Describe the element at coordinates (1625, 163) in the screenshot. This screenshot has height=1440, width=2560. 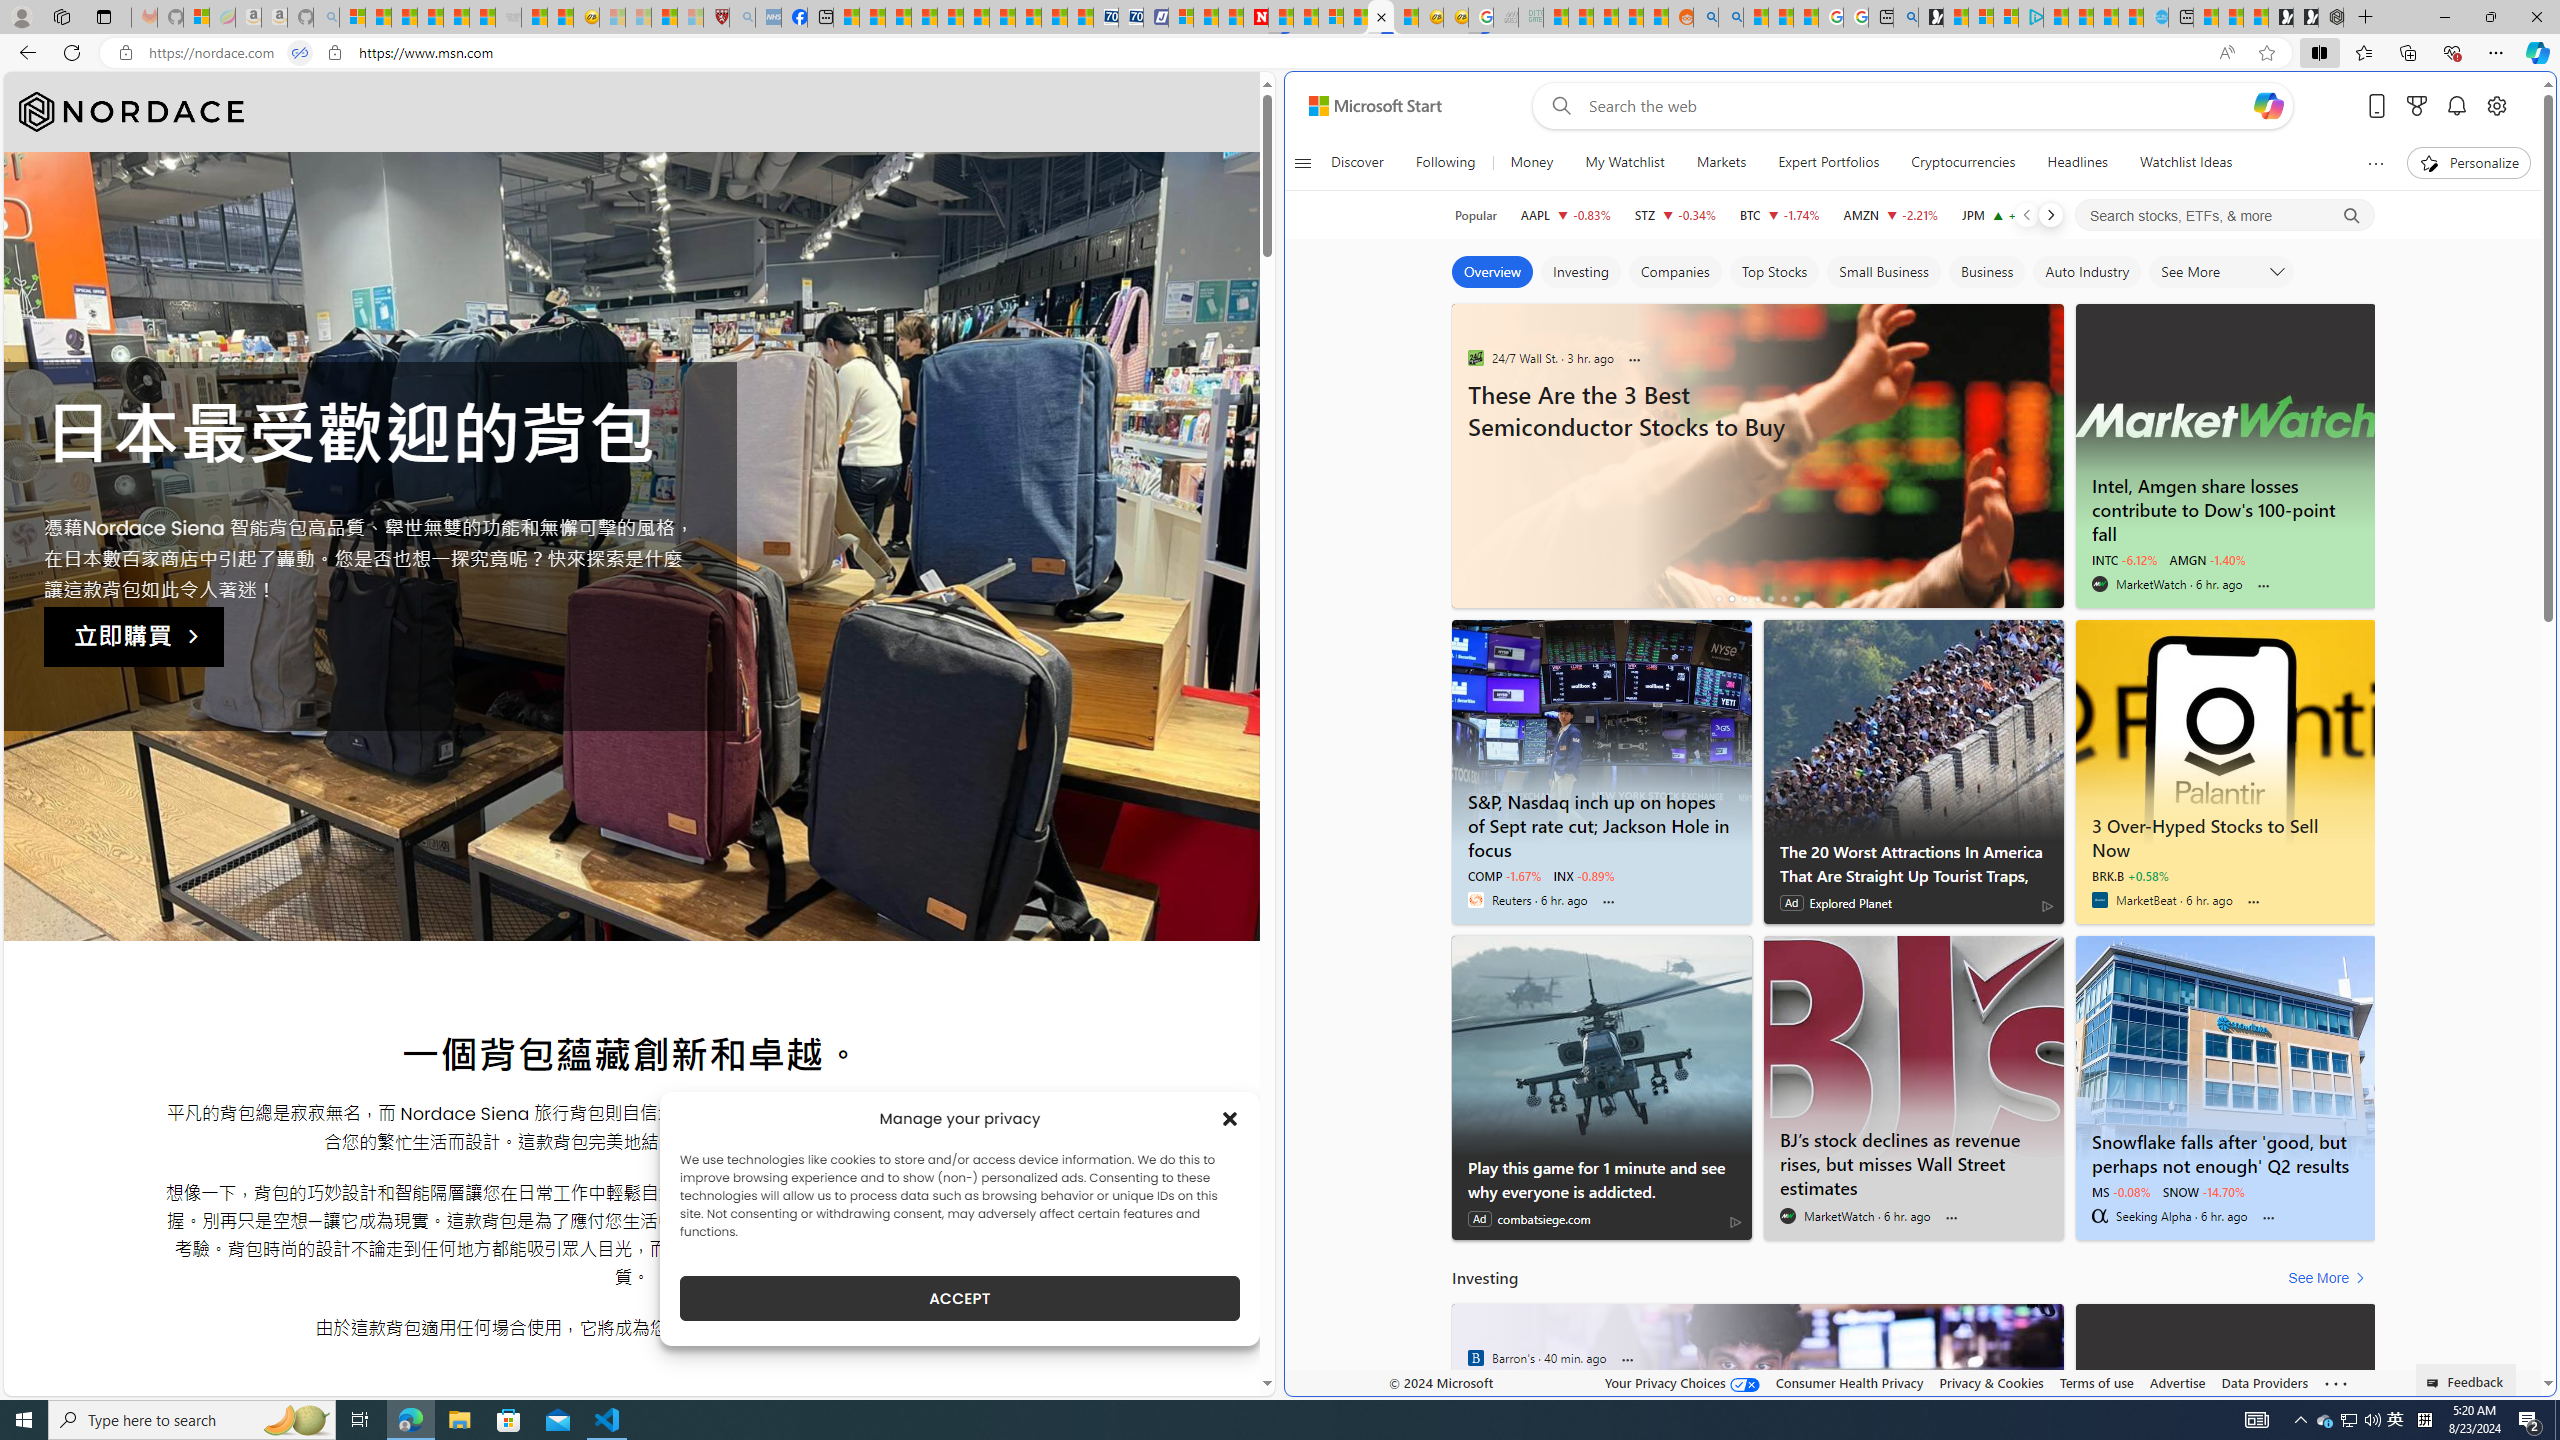
I see `My Watchlist` at that location.